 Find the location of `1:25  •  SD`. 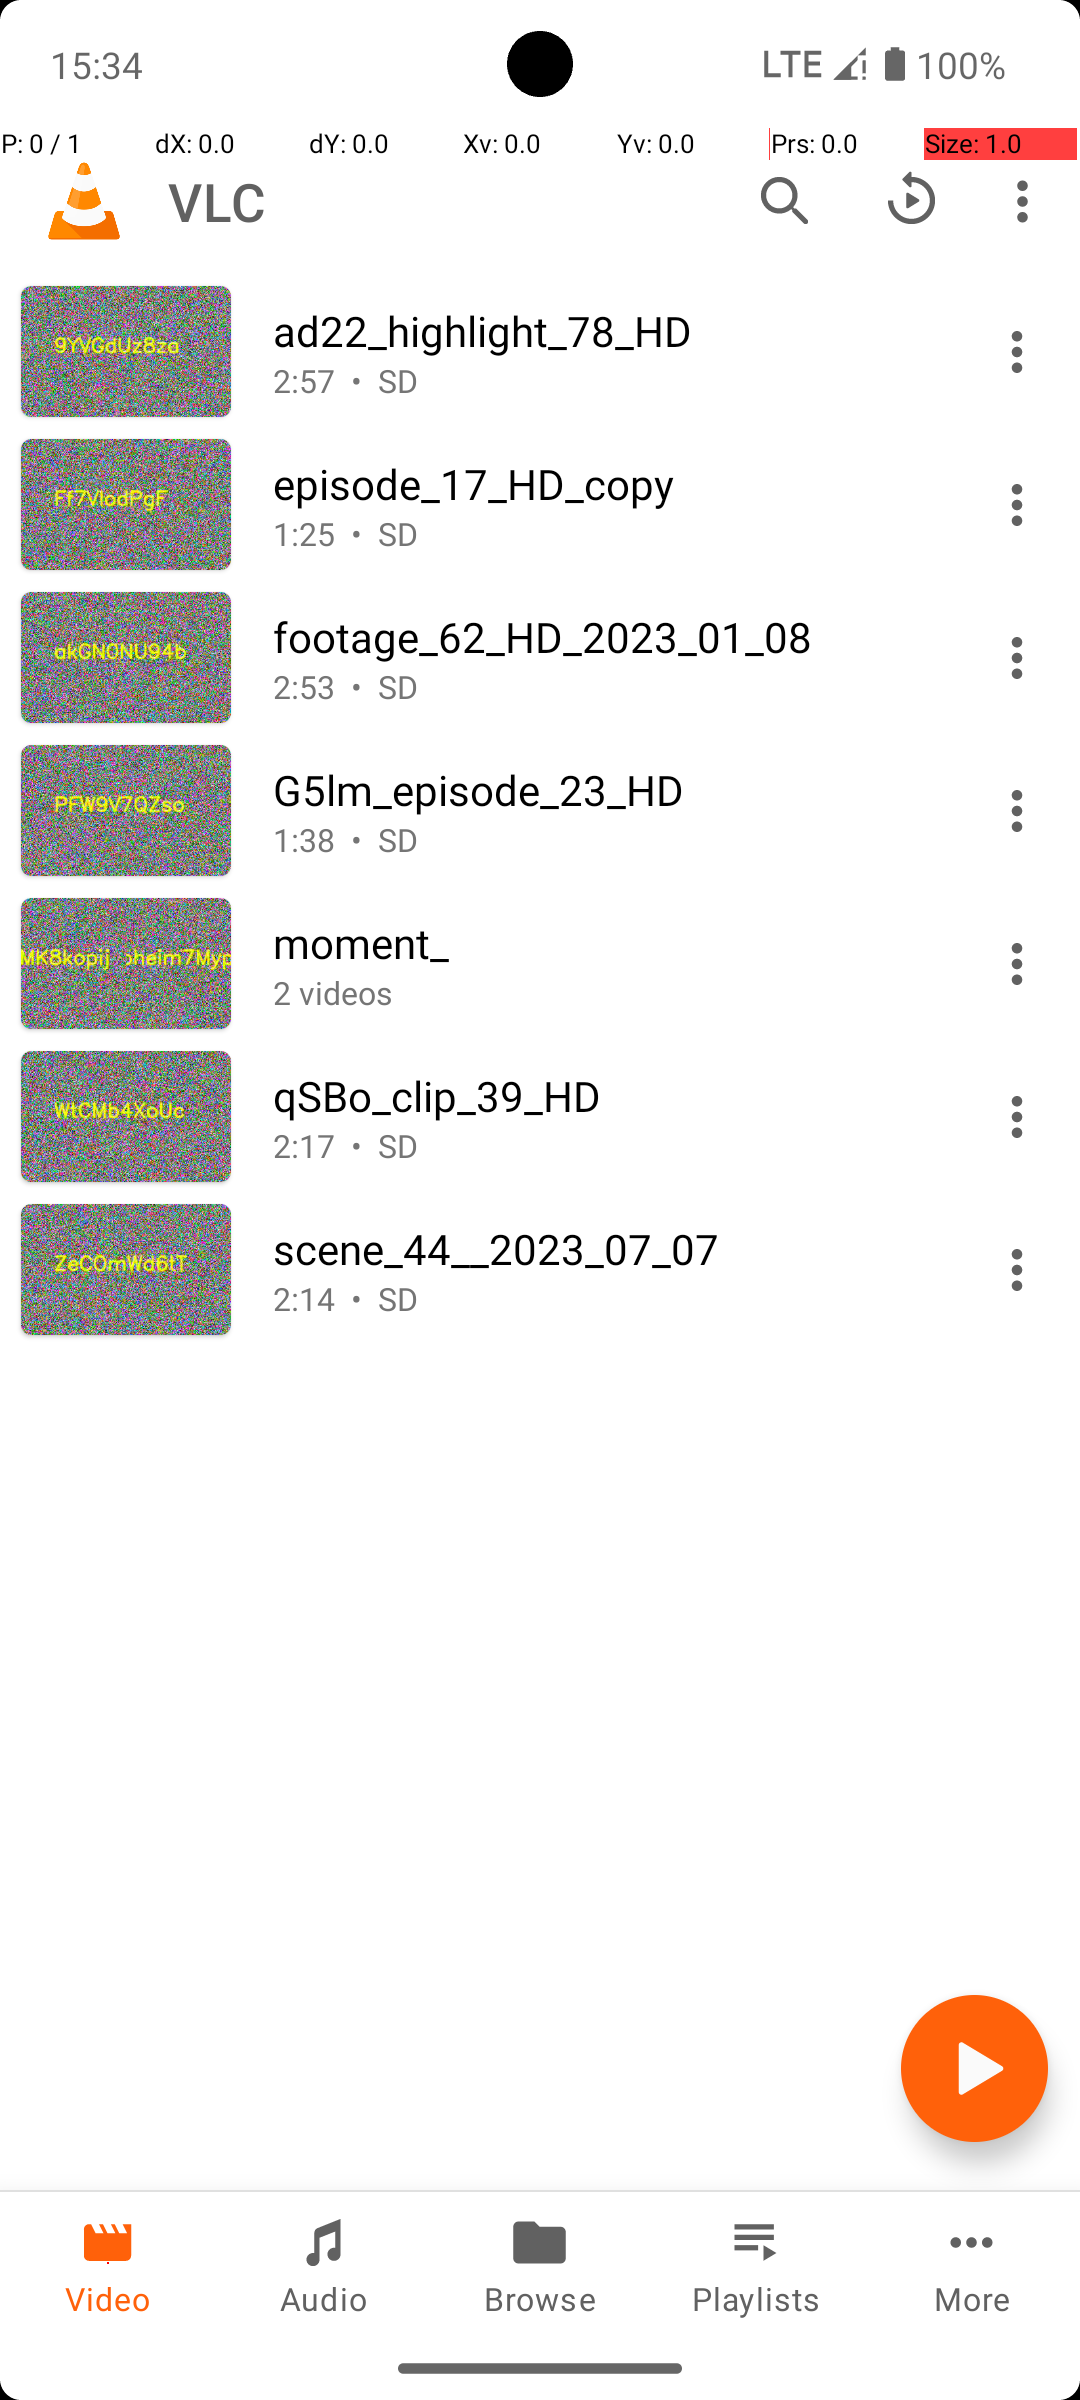

1:25  •  SD is located at coordinates (608, 534).